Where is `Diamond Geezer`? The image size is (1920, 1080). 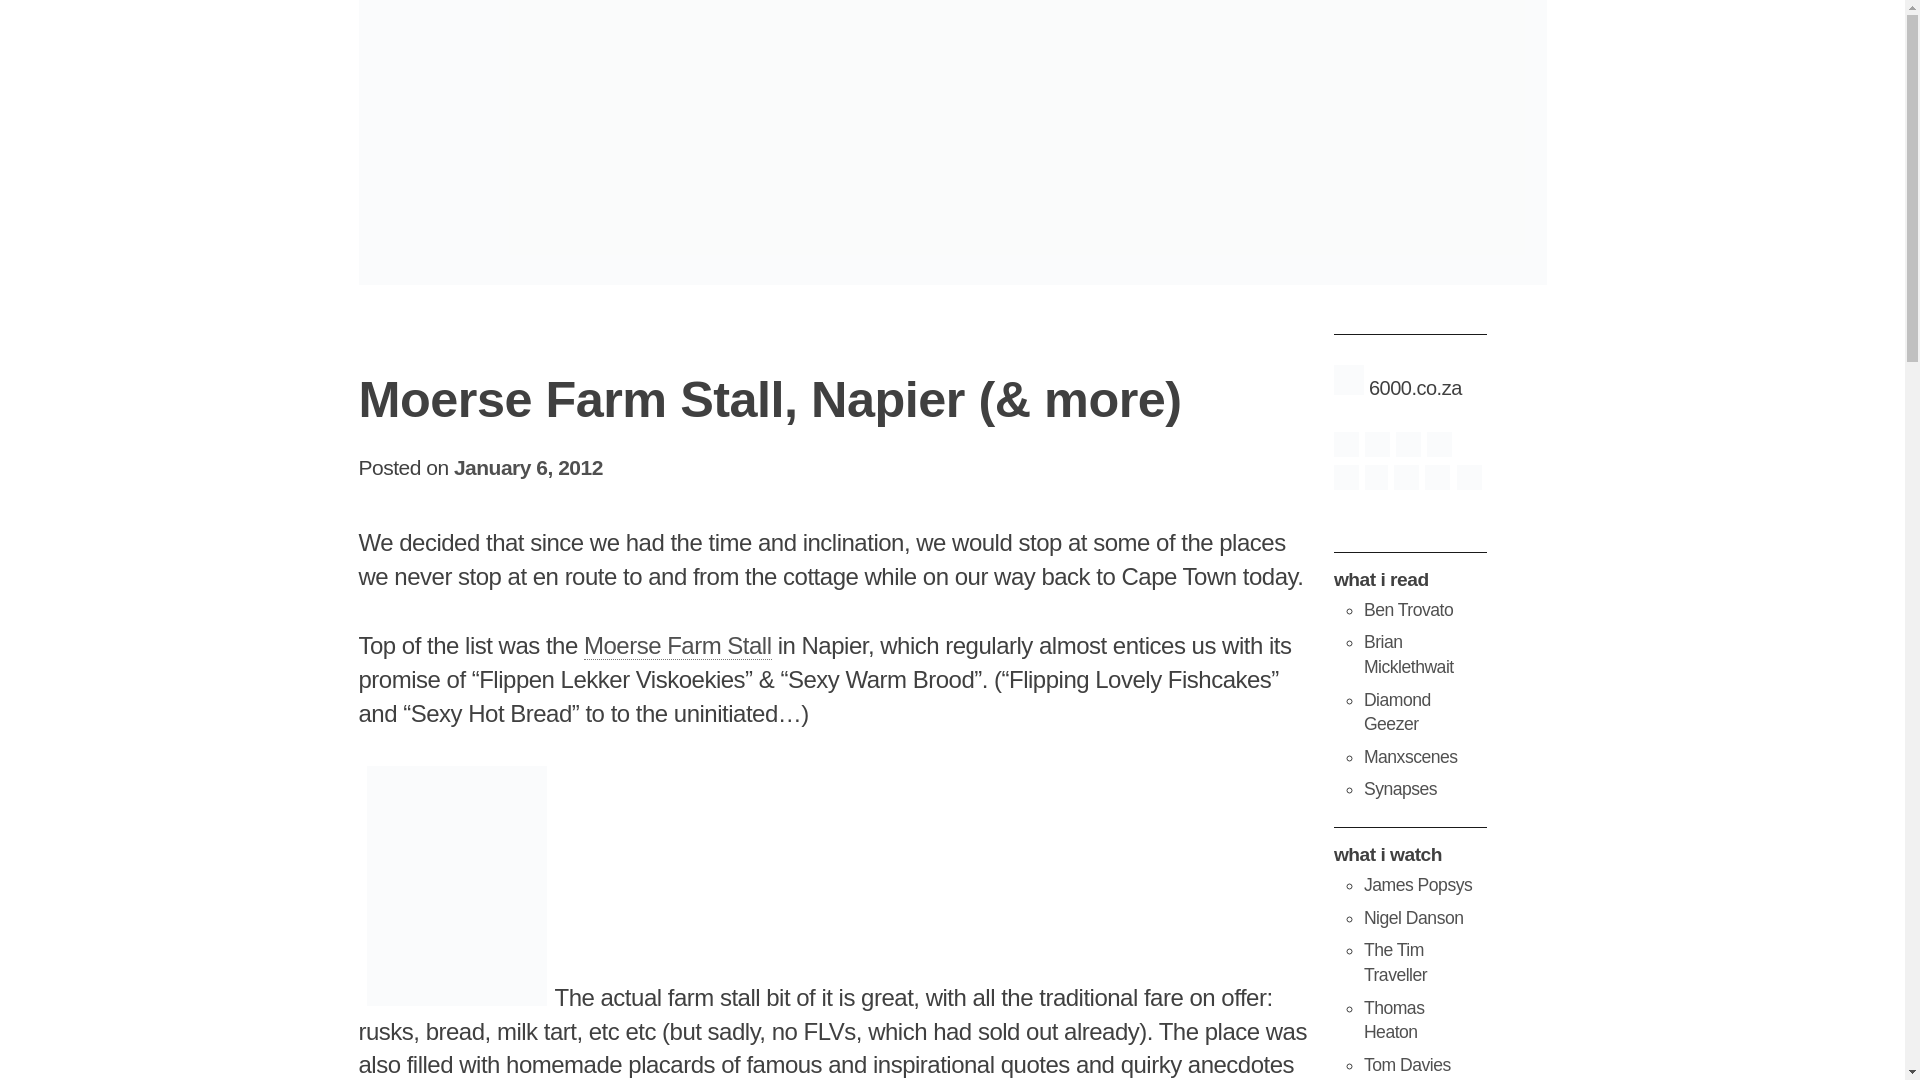 Diamond Geezer is located at coordinates (1396, 712).